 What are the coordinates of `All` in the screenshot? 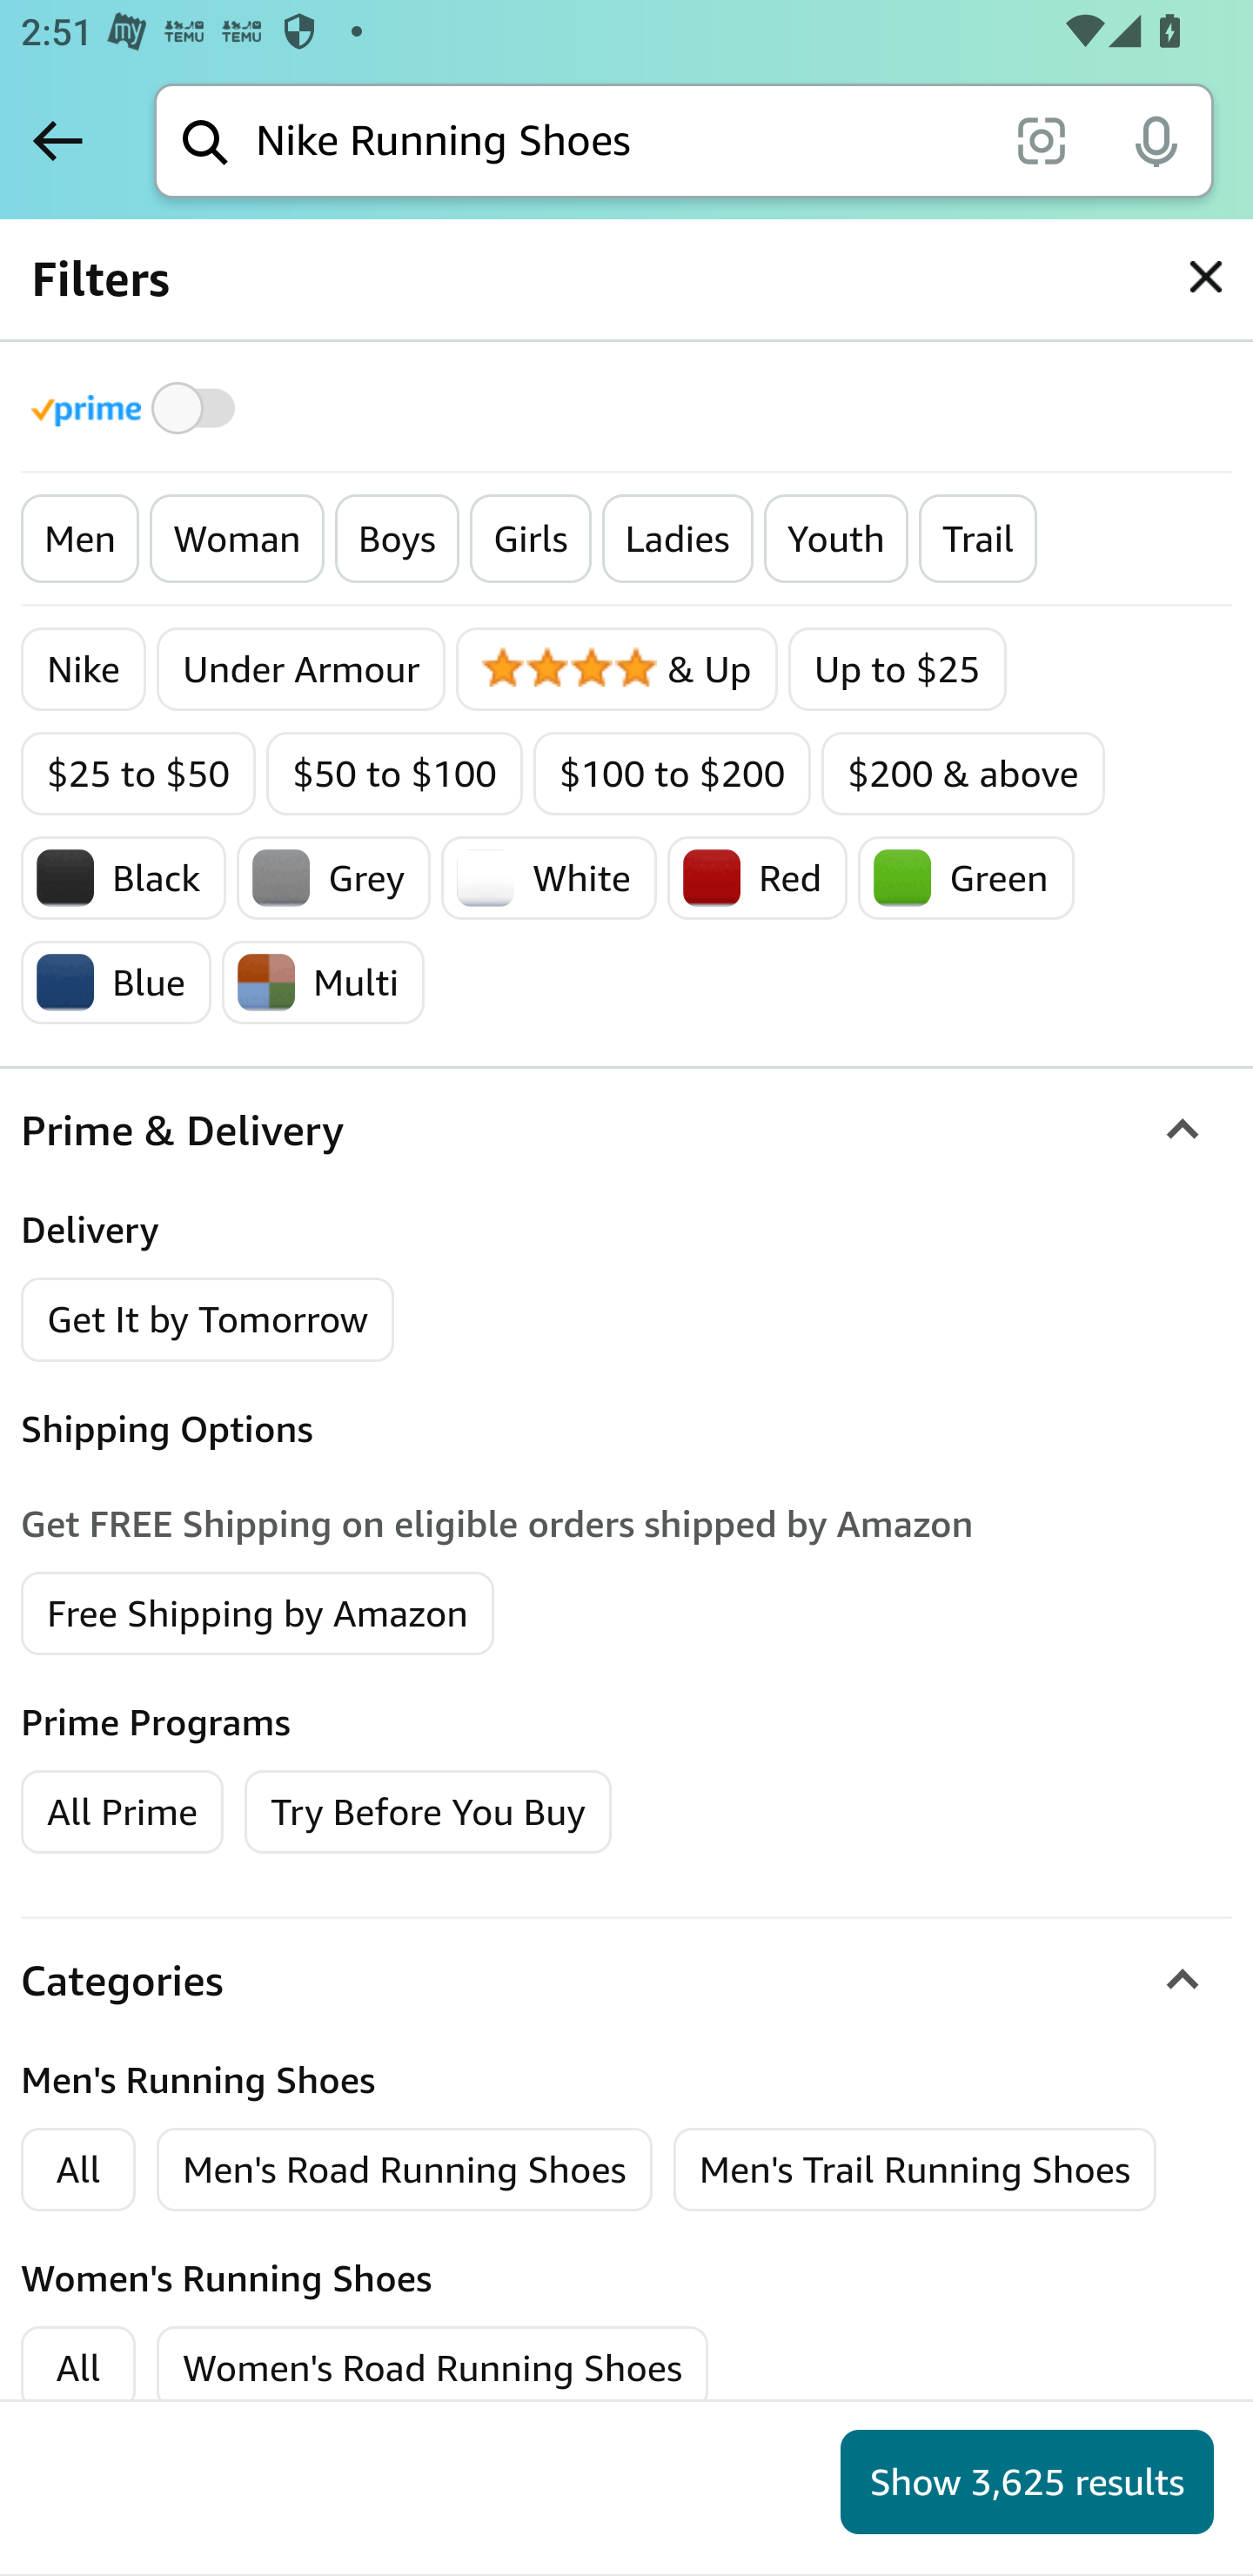 It's located at (78, 2368).